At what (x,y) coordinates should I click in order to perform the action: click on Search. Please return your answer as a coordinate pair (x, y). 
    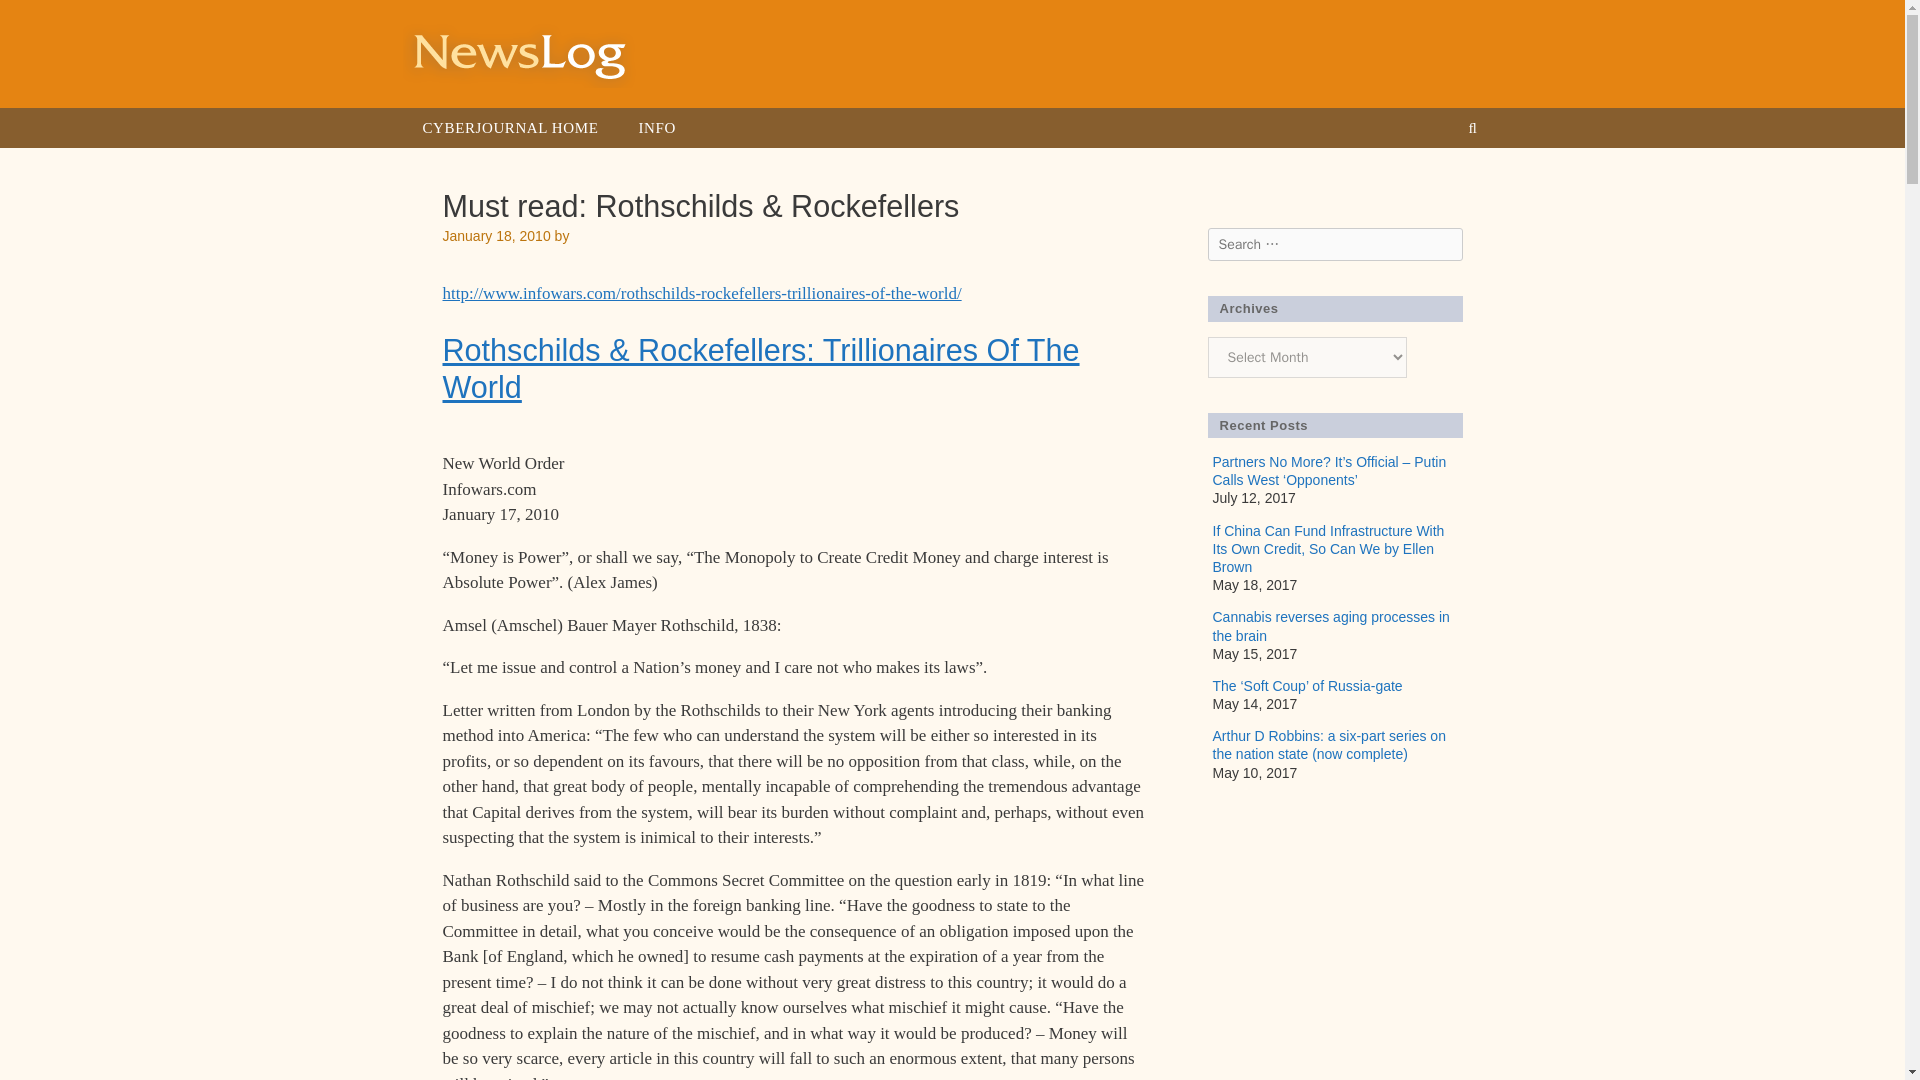
    Looking at the image, I should click on (42, 22).